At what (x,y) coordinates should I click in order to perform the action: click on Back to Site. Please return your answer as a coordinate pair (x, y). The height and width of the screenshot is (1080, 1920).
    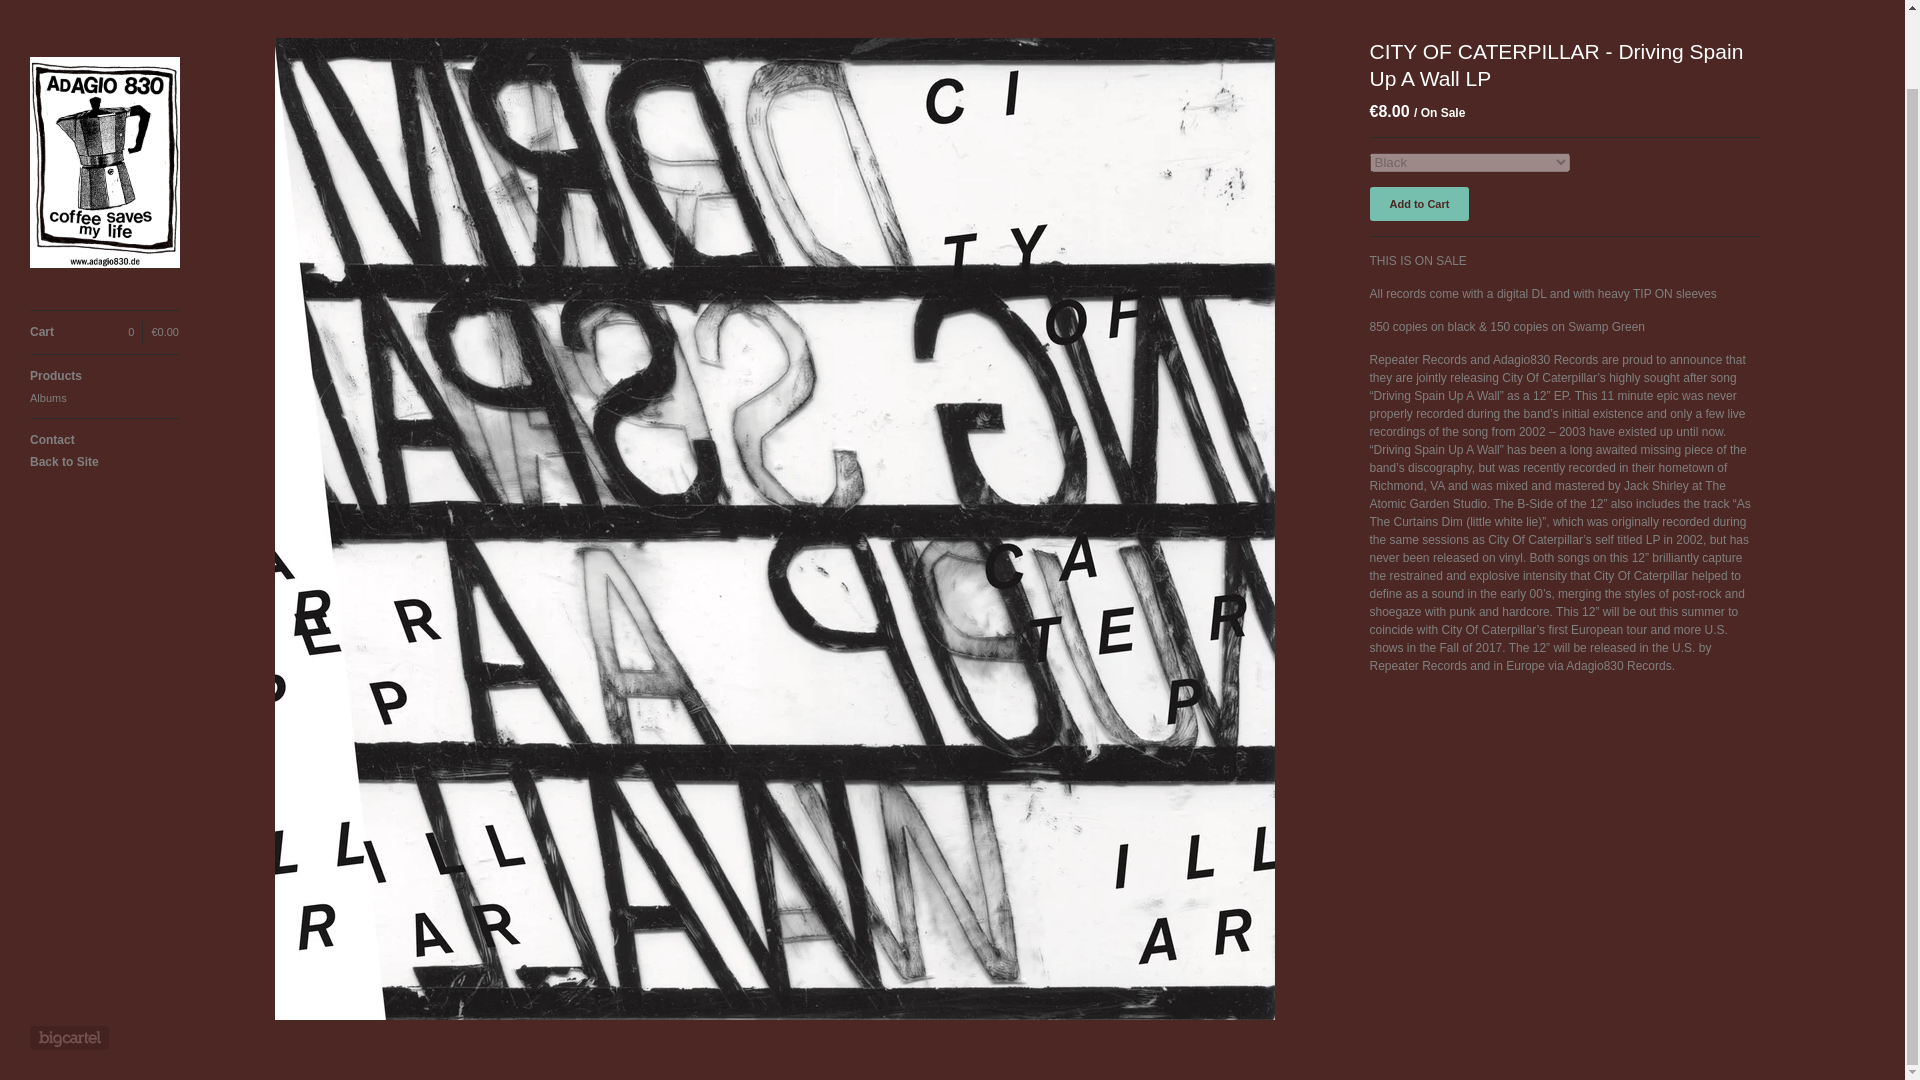
    Looking at the image, I should click on (104, 380).